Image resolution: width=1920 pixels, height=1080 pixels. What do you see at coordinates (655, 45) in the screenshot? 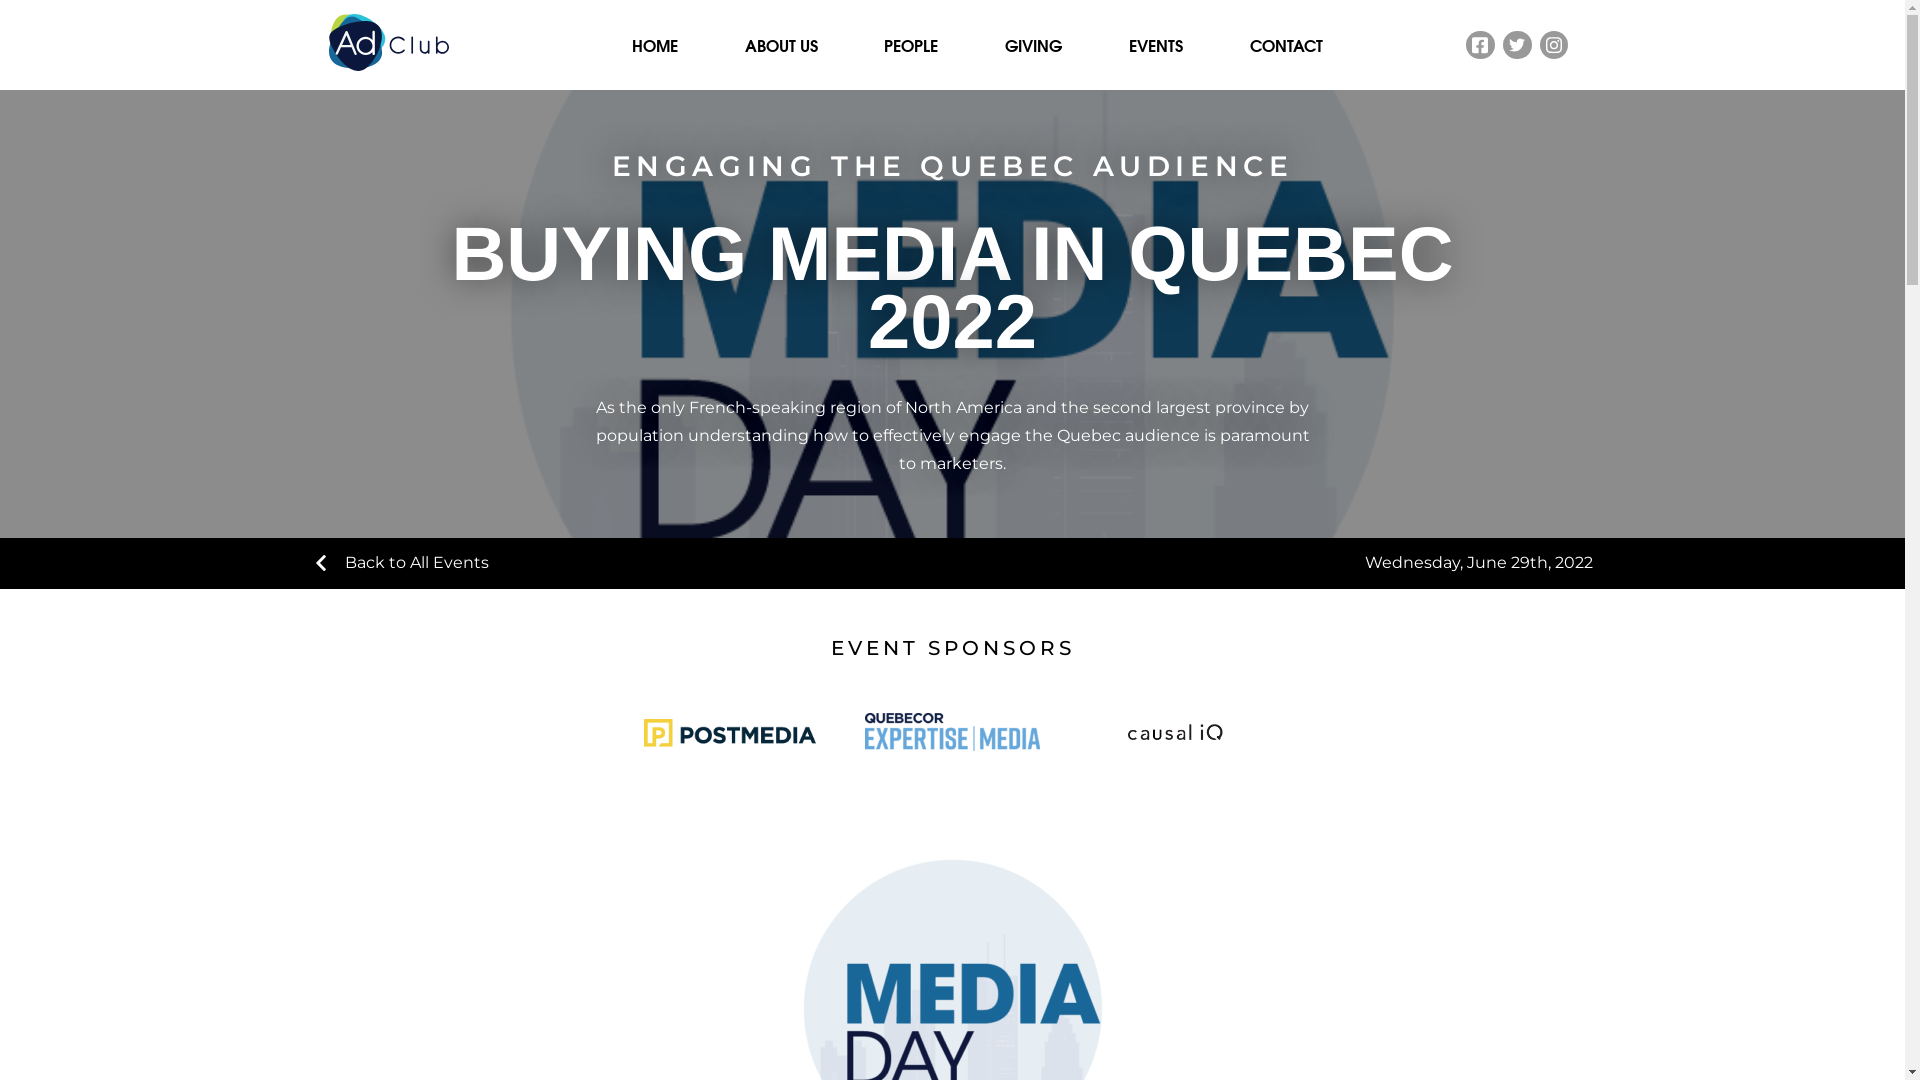
I see `HOME` at bounding box center [655, 45].